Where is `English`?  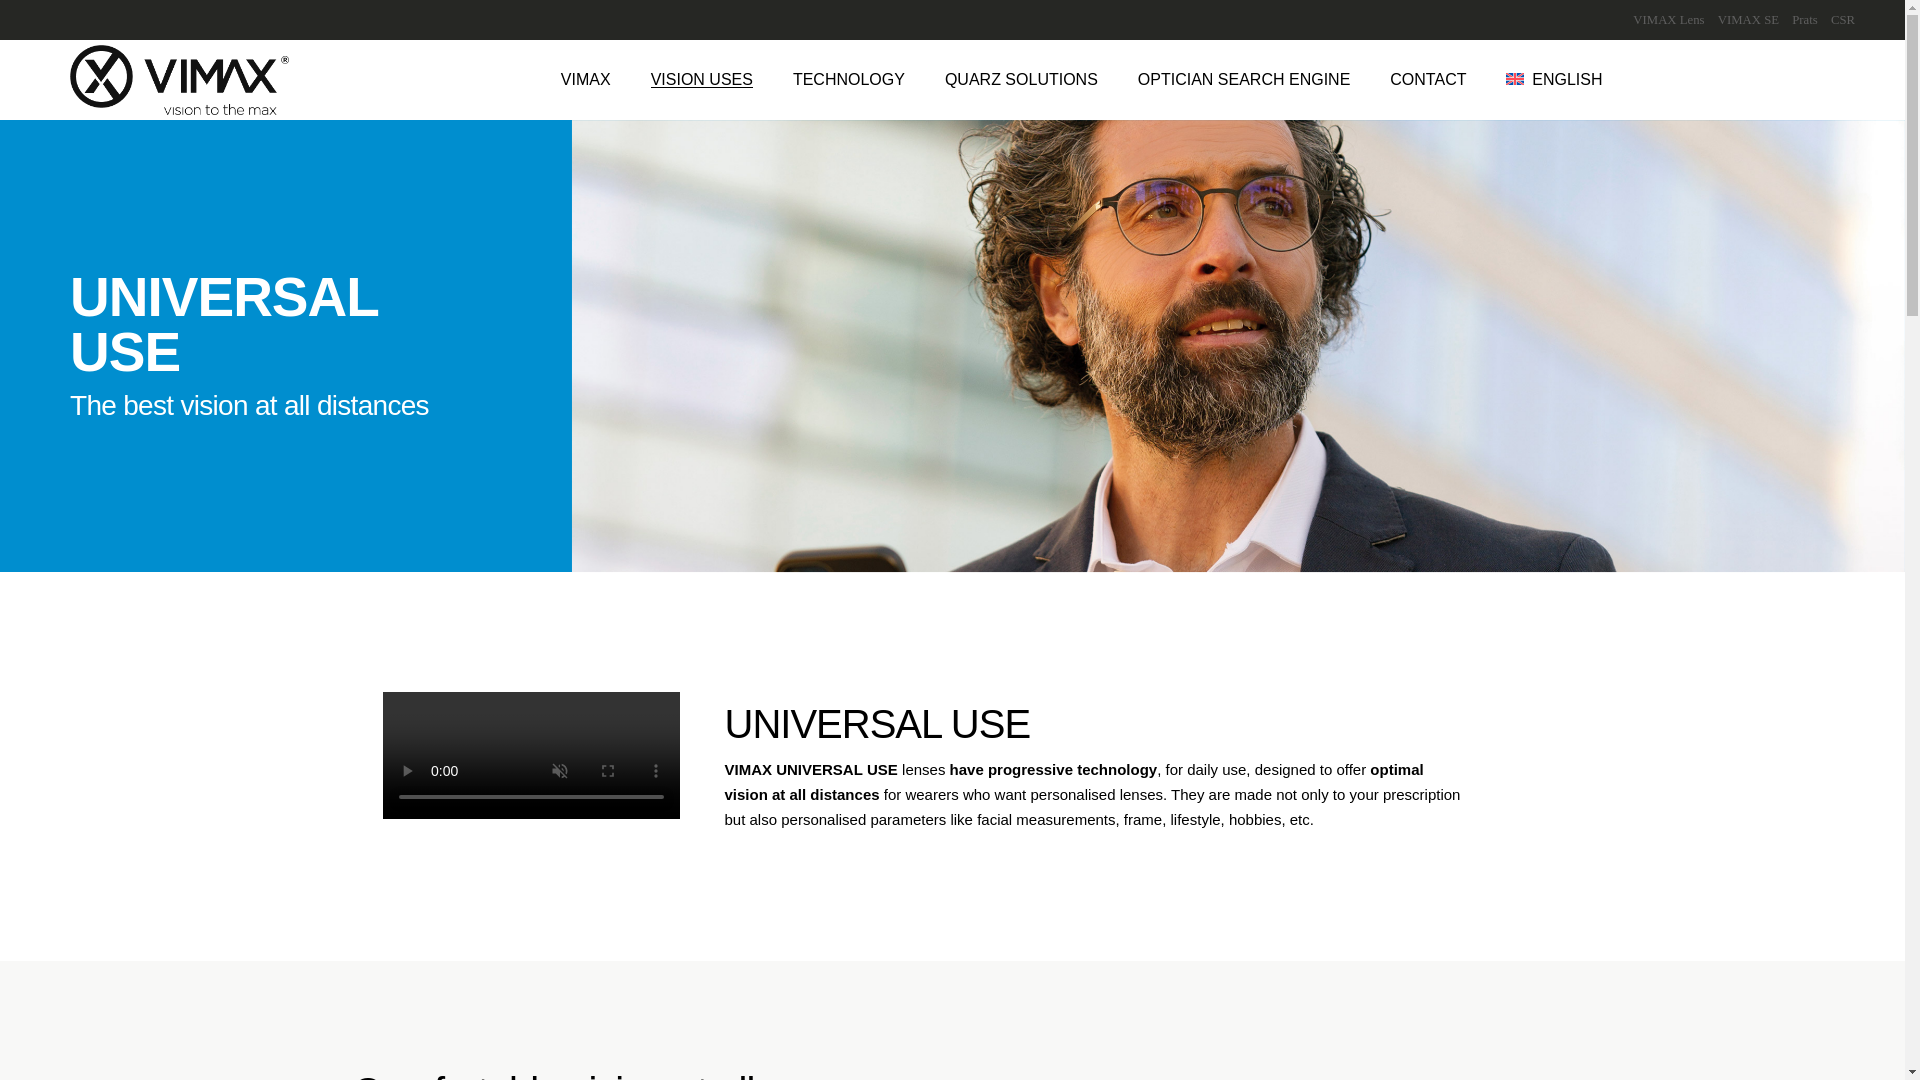
English is located at coordinates (1553, 79).